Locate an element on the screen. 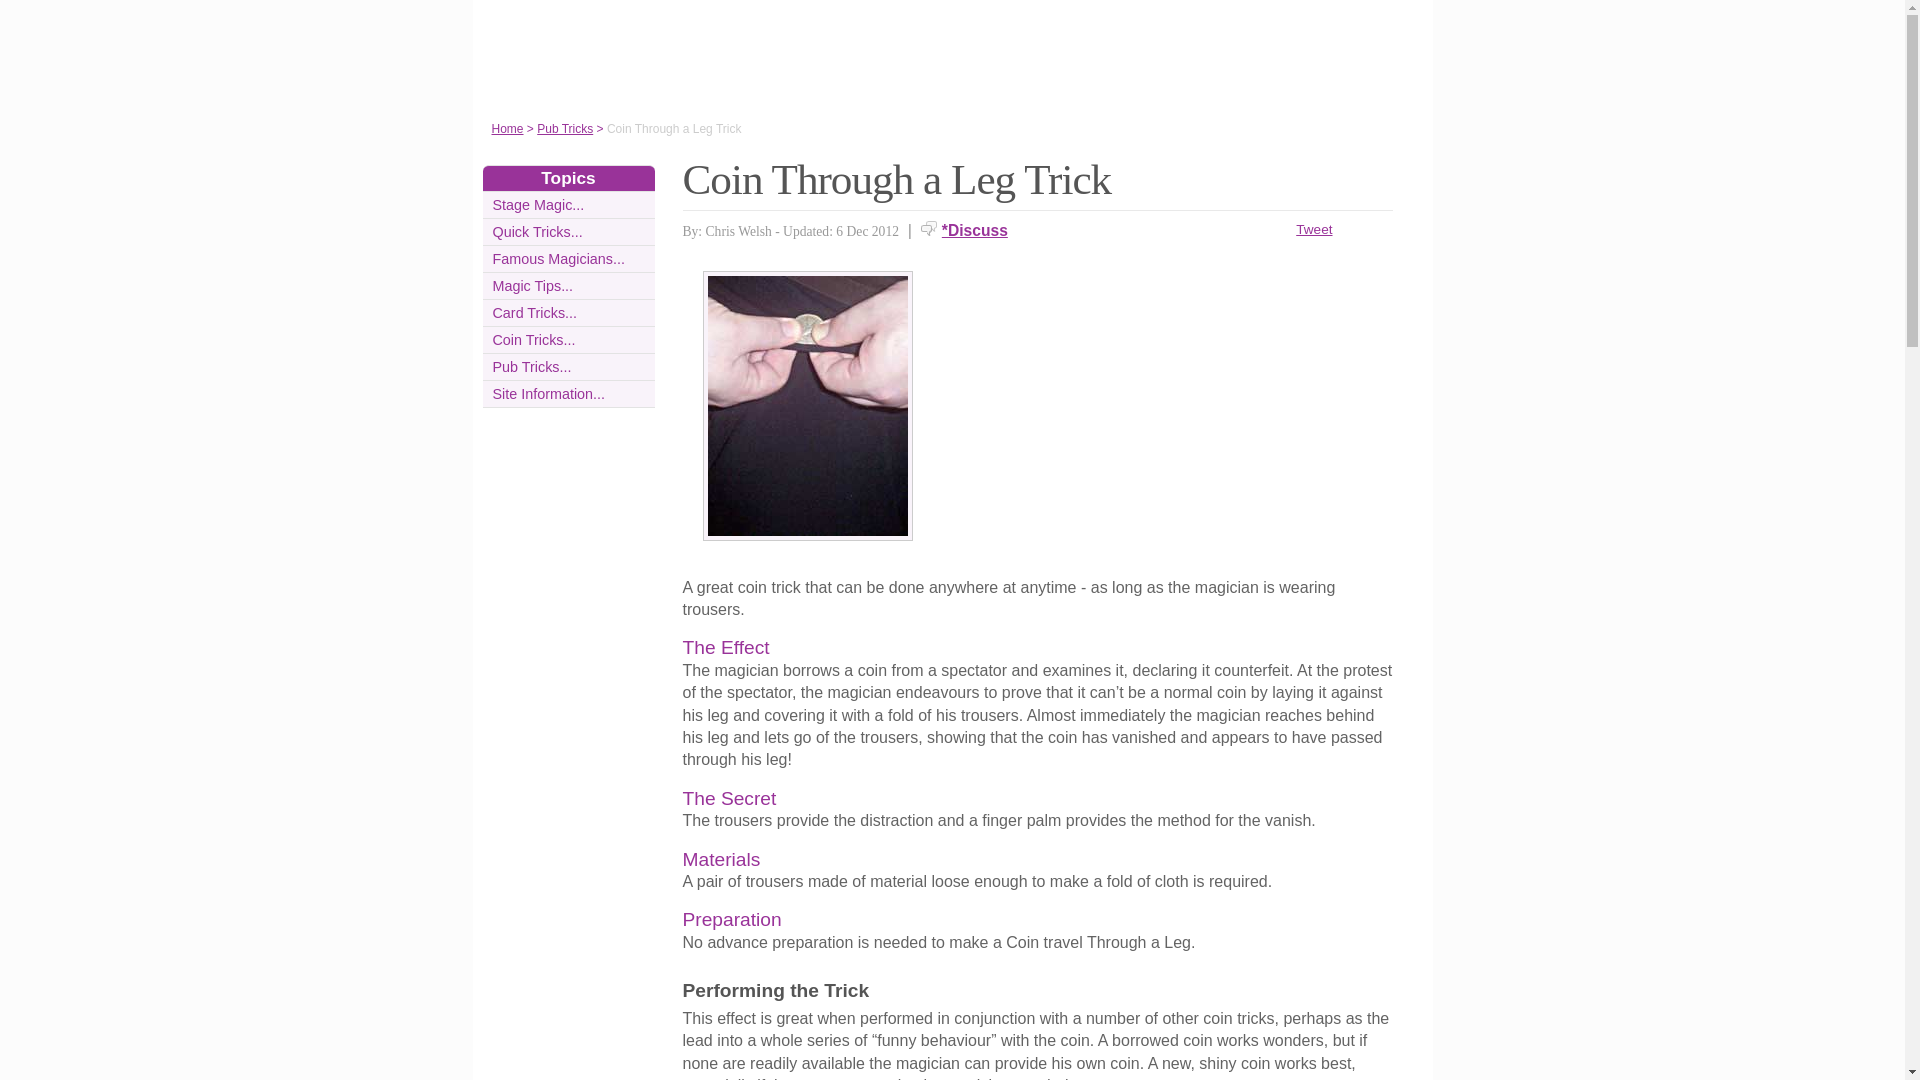 Image resolution: width=1920 pixels, height=1080 pixels. Card Tricks... is located at coordinates (534, 312).